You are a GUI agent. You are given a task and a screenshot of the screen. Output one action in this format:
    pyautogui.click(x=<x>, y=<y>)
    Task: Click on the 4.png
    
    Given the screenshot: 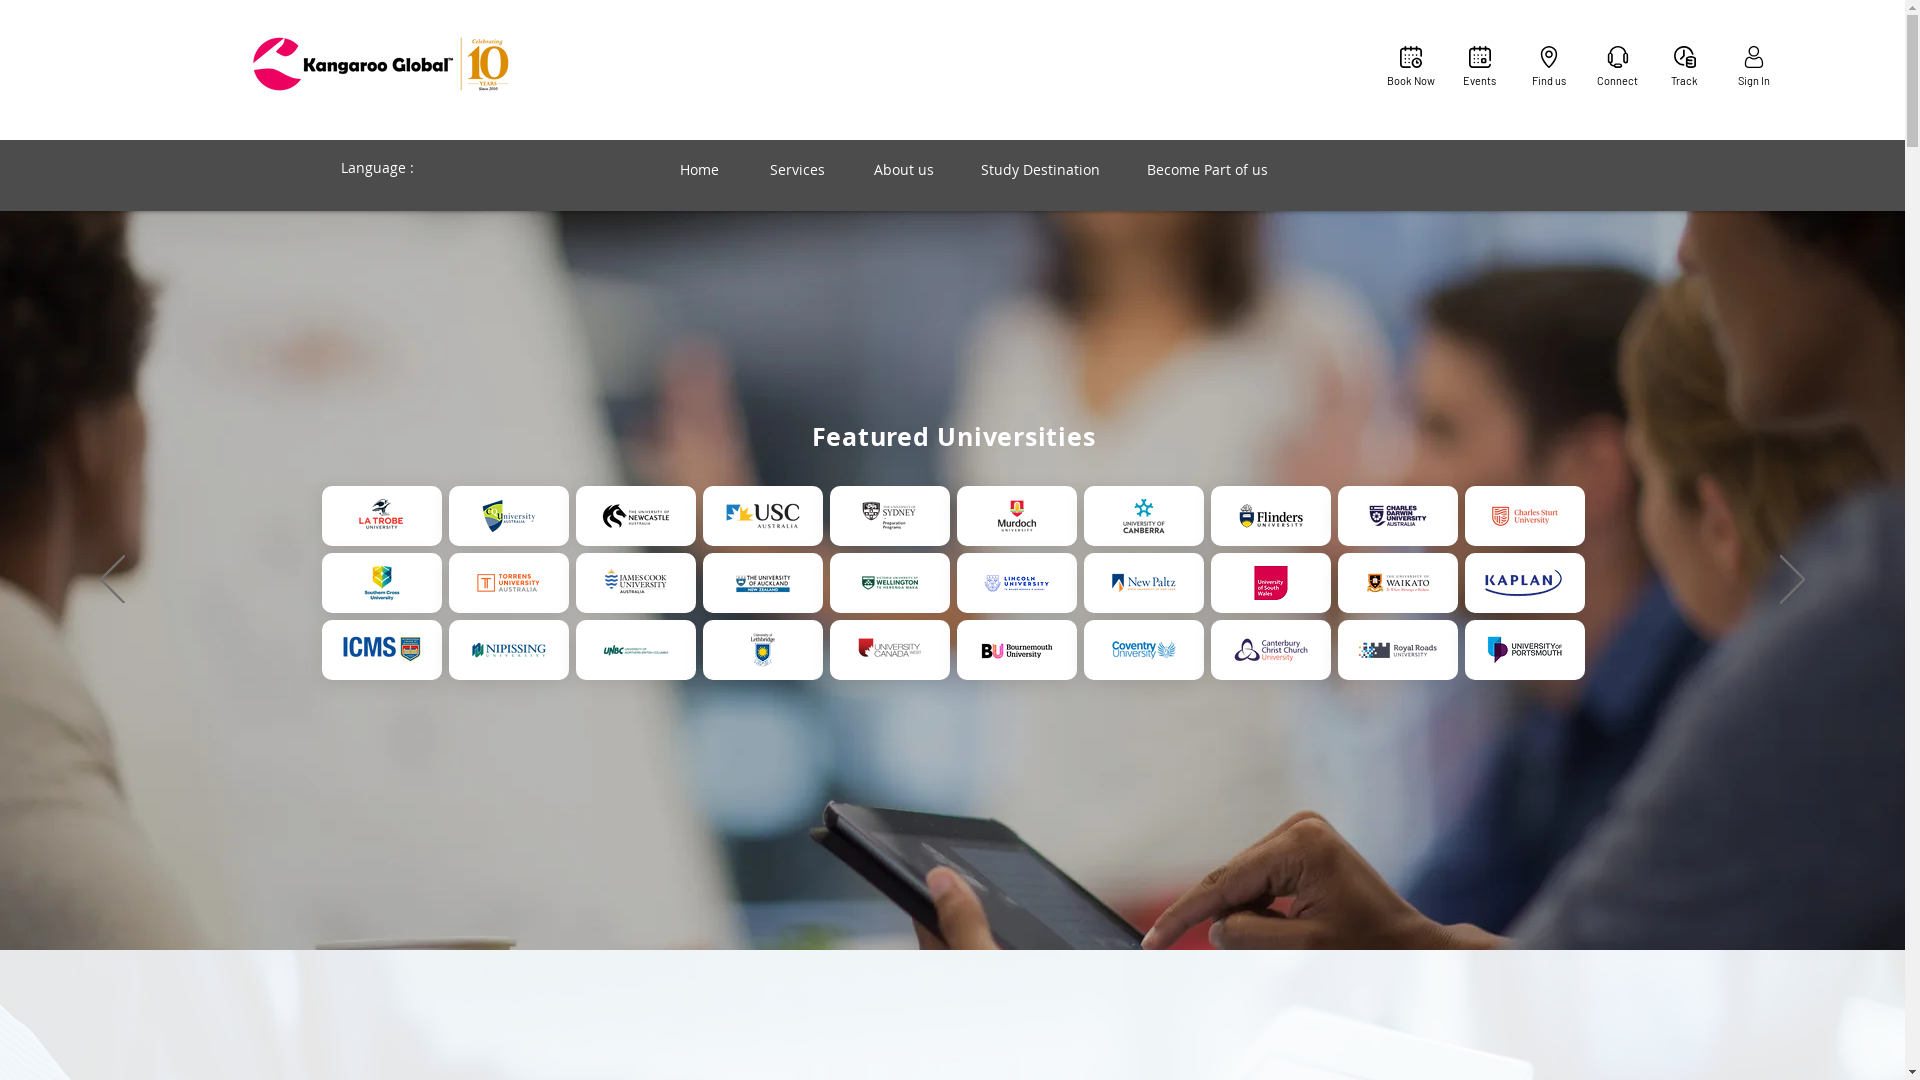 What is the action you would take?
    pyautogui.click(x=1144, y=516)
    